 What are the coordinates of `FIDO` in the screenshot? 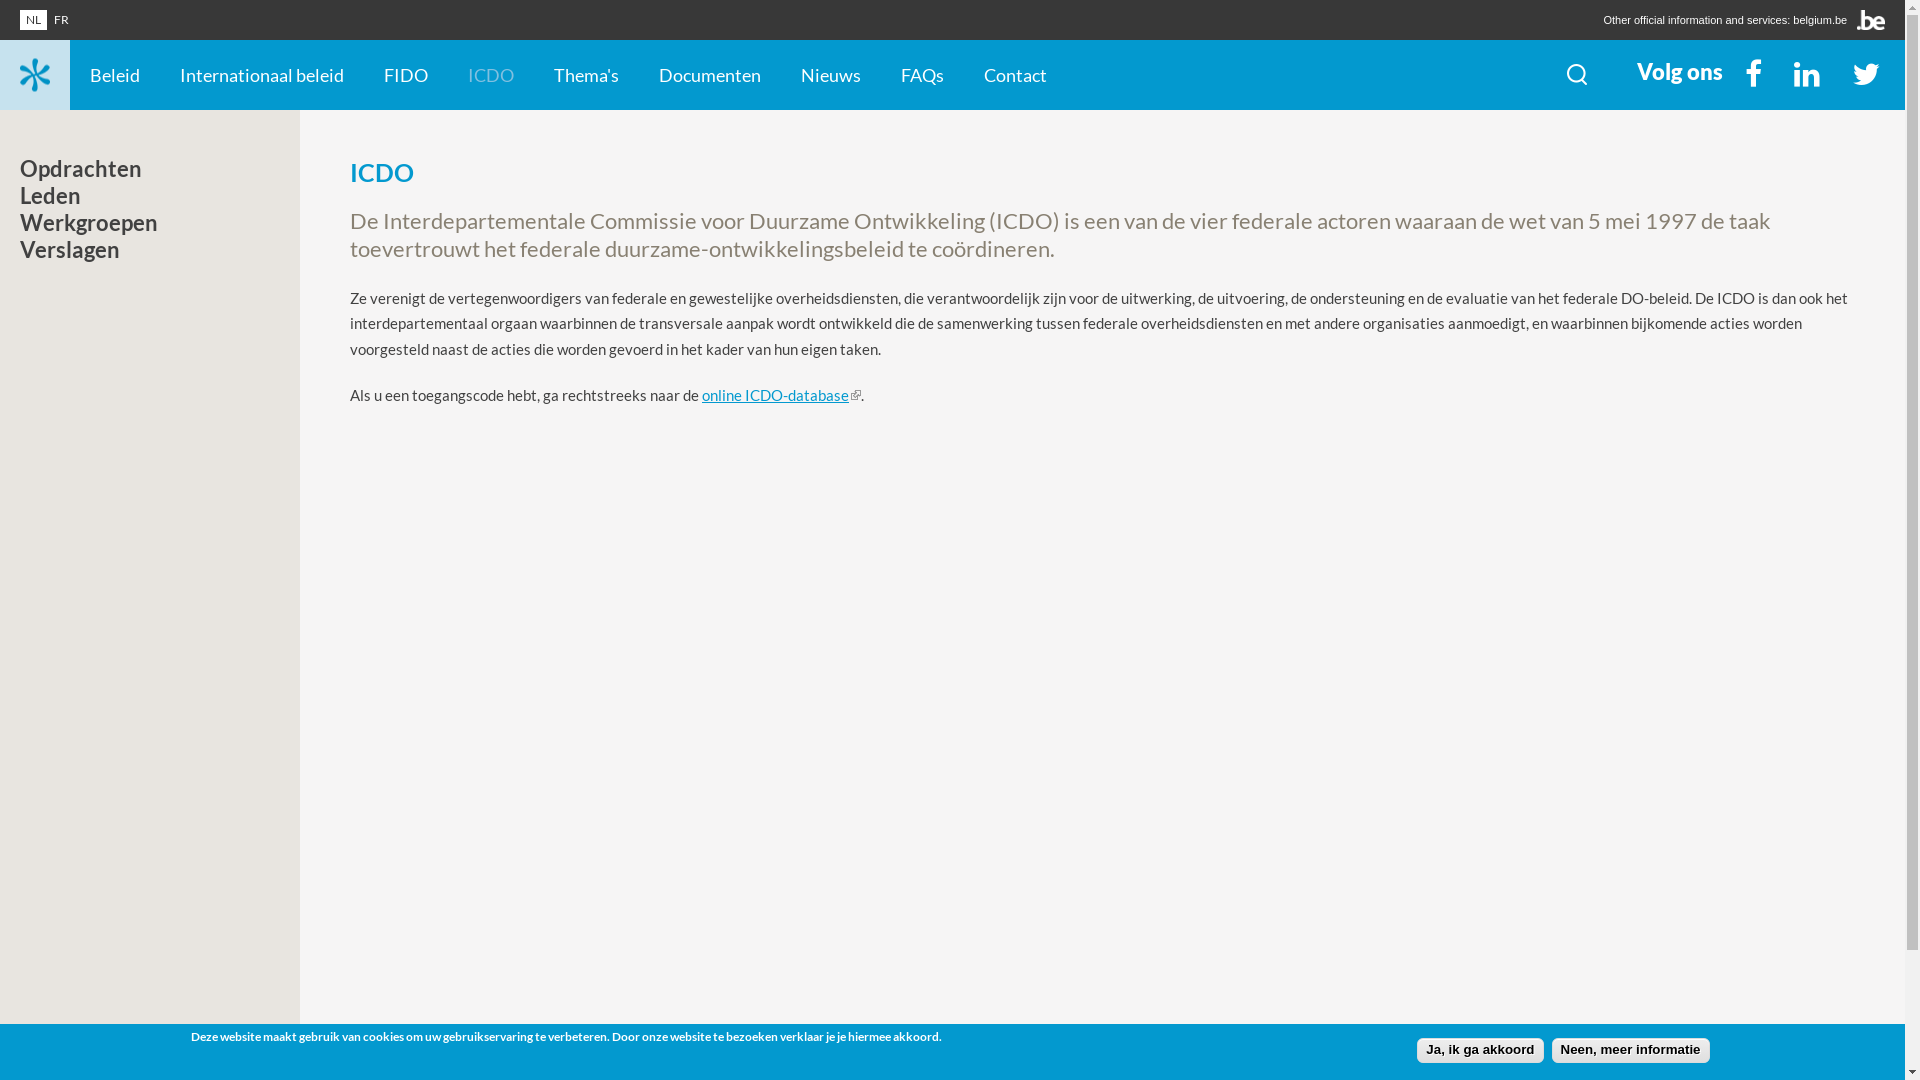 It's located at (406, 75).